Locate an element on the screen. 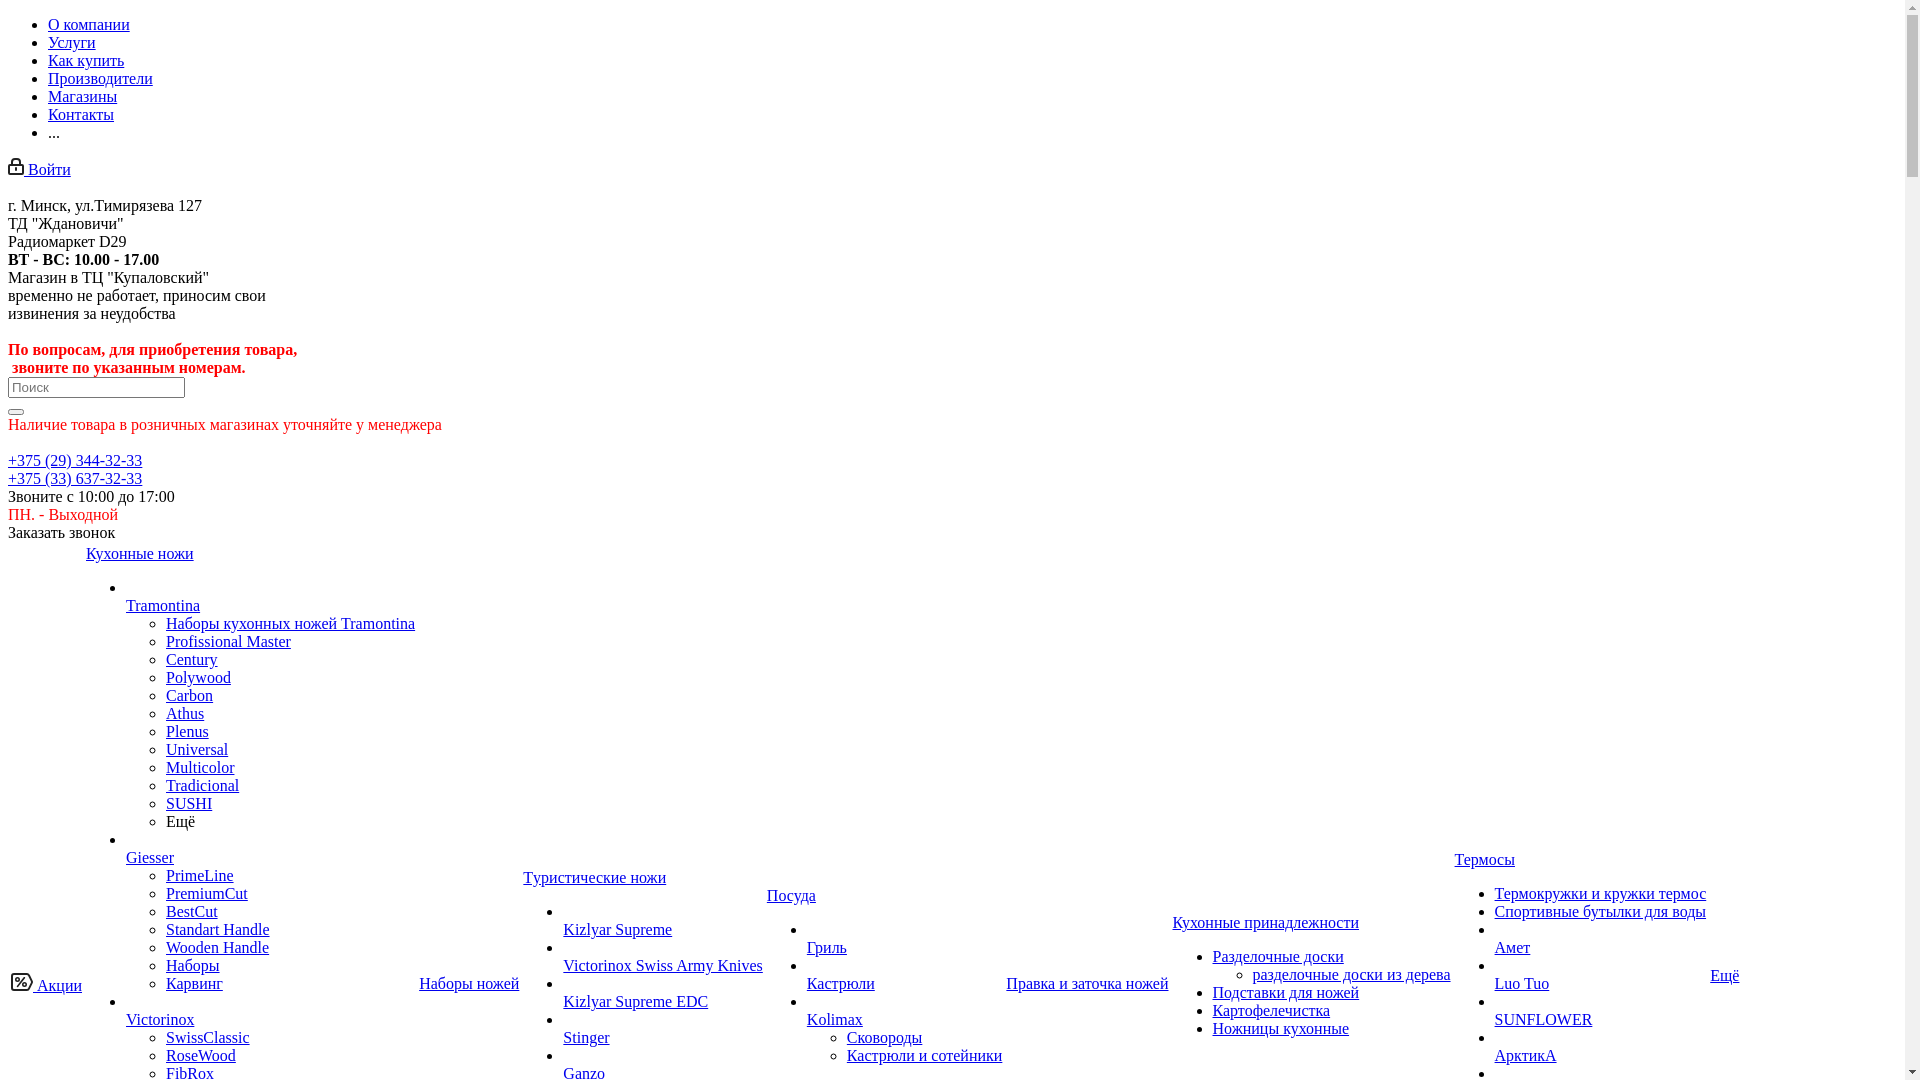 Image resolution: width=1920 pixels, height=1080 pixels. Plenus is located at coordinates (188, 732).